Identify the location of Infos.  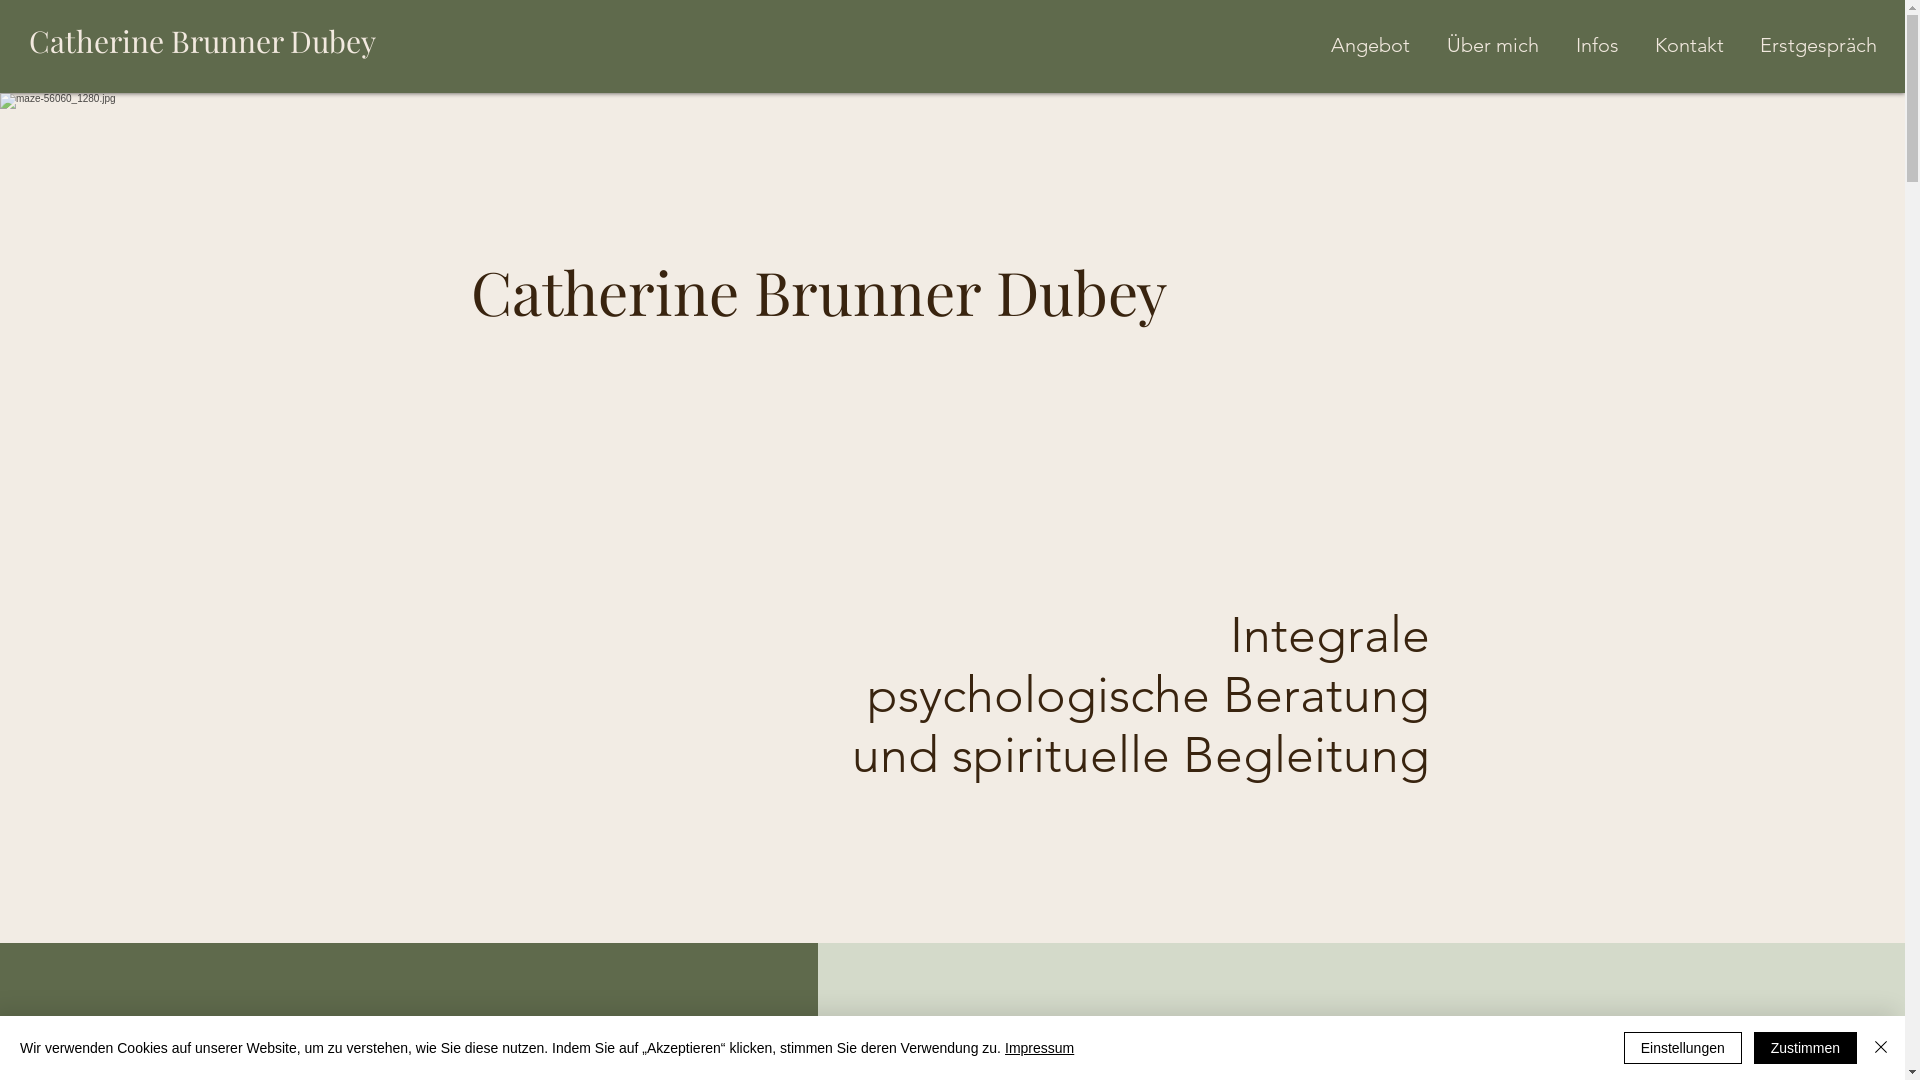
(1600, 45).